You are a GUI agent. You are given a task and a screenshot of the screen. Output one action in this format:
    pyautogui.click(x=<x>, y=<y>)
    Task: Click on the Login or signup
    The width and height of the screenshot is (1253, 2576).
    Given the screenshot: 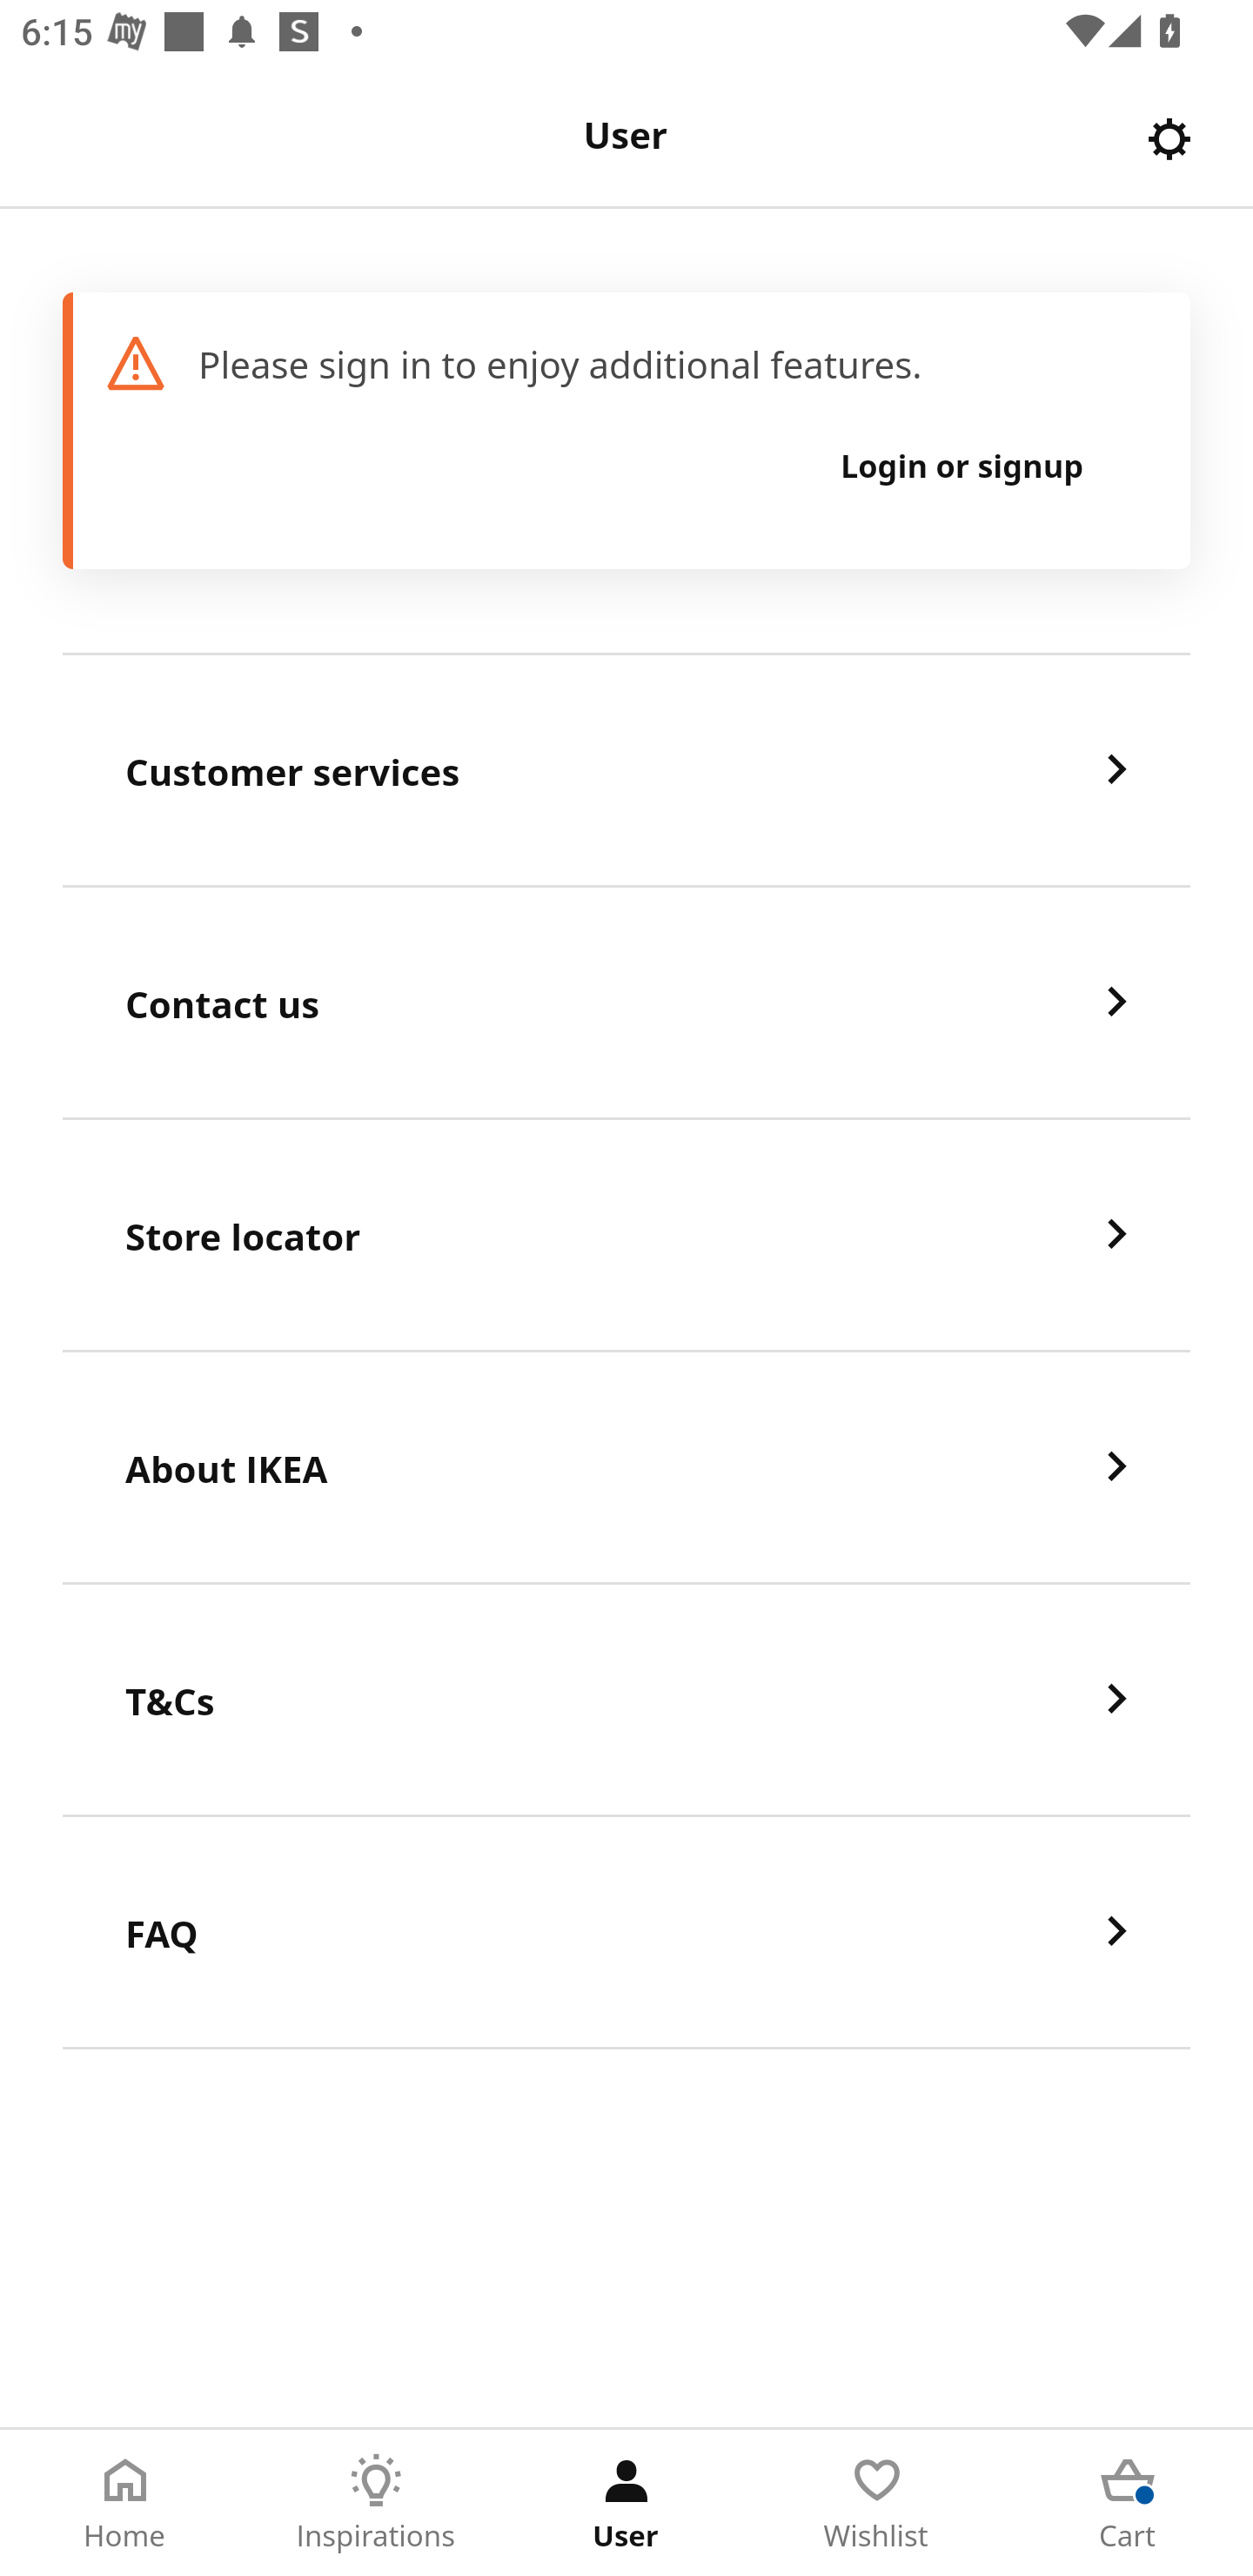 What is the action you would take?
    pyautogui.click(x=962, y=465)
    